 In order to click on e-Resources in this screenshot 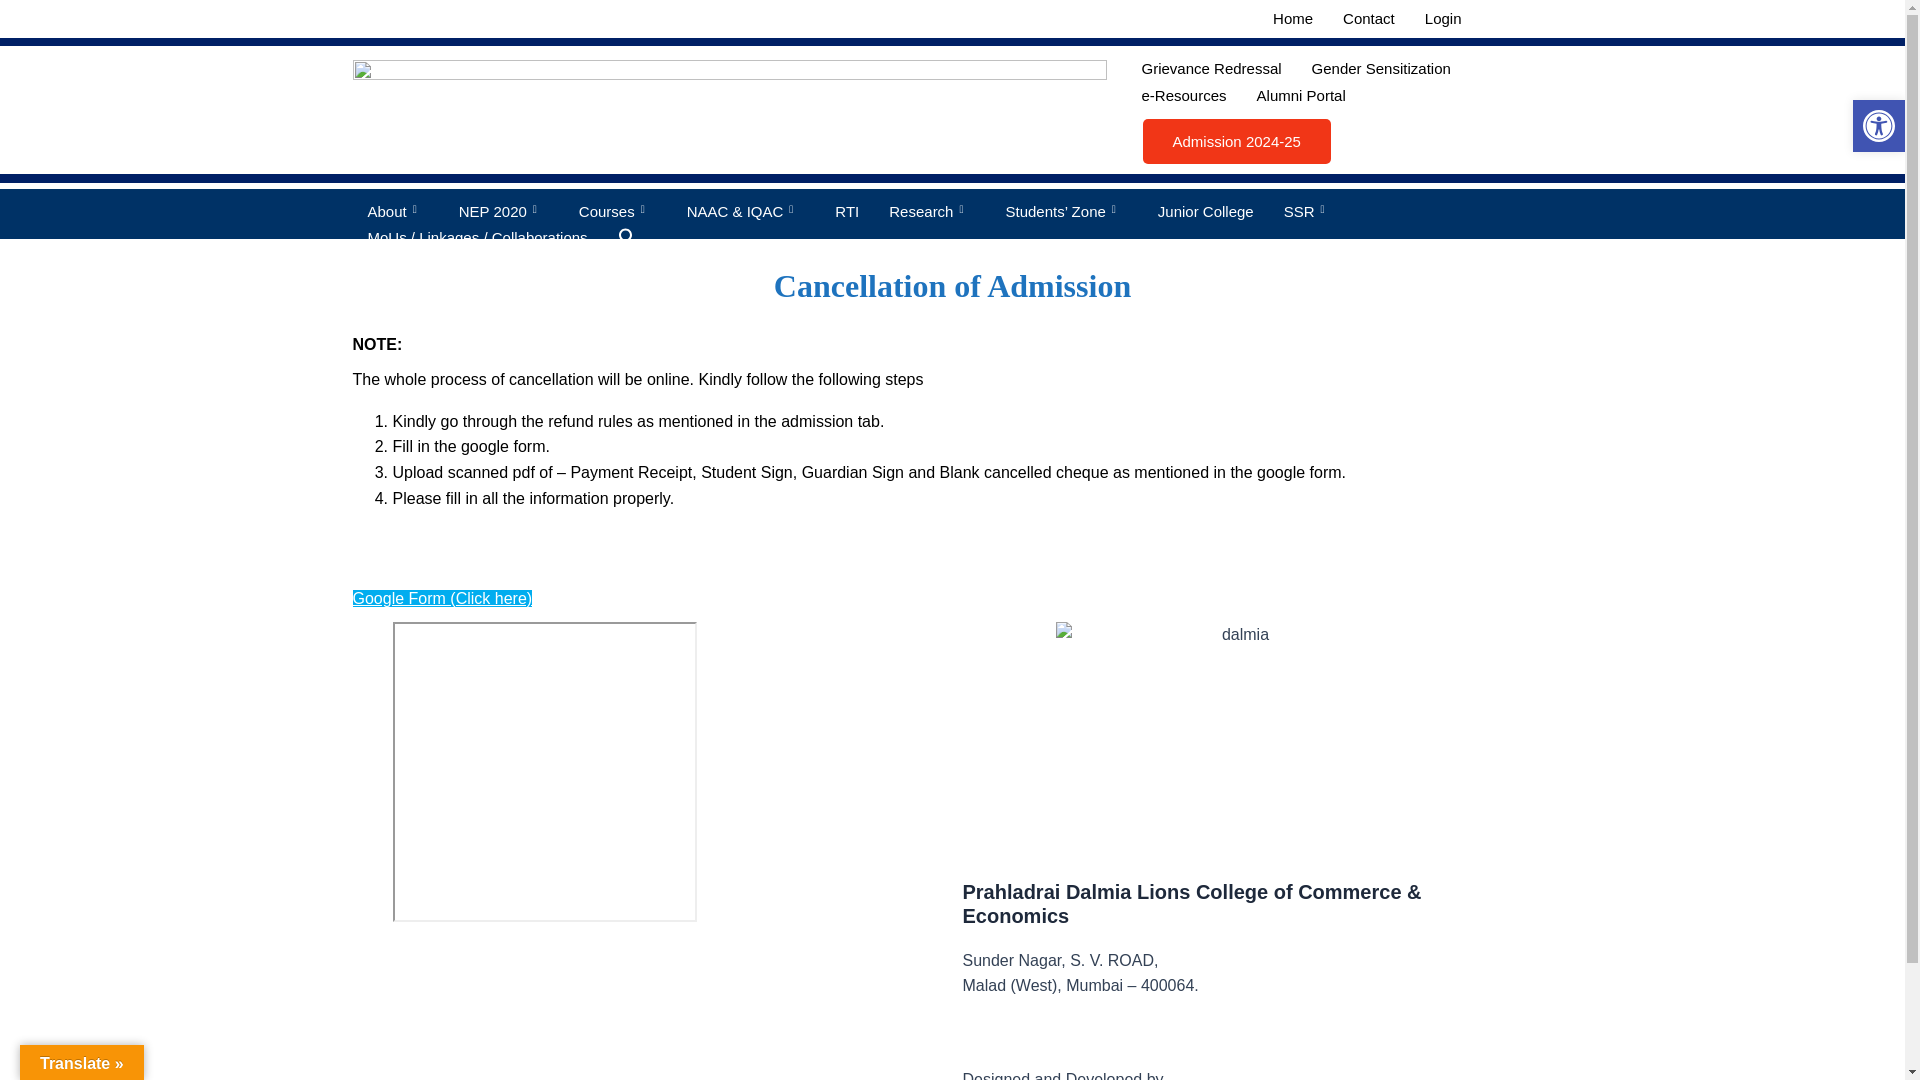, I will do `click(1184, 96)`.